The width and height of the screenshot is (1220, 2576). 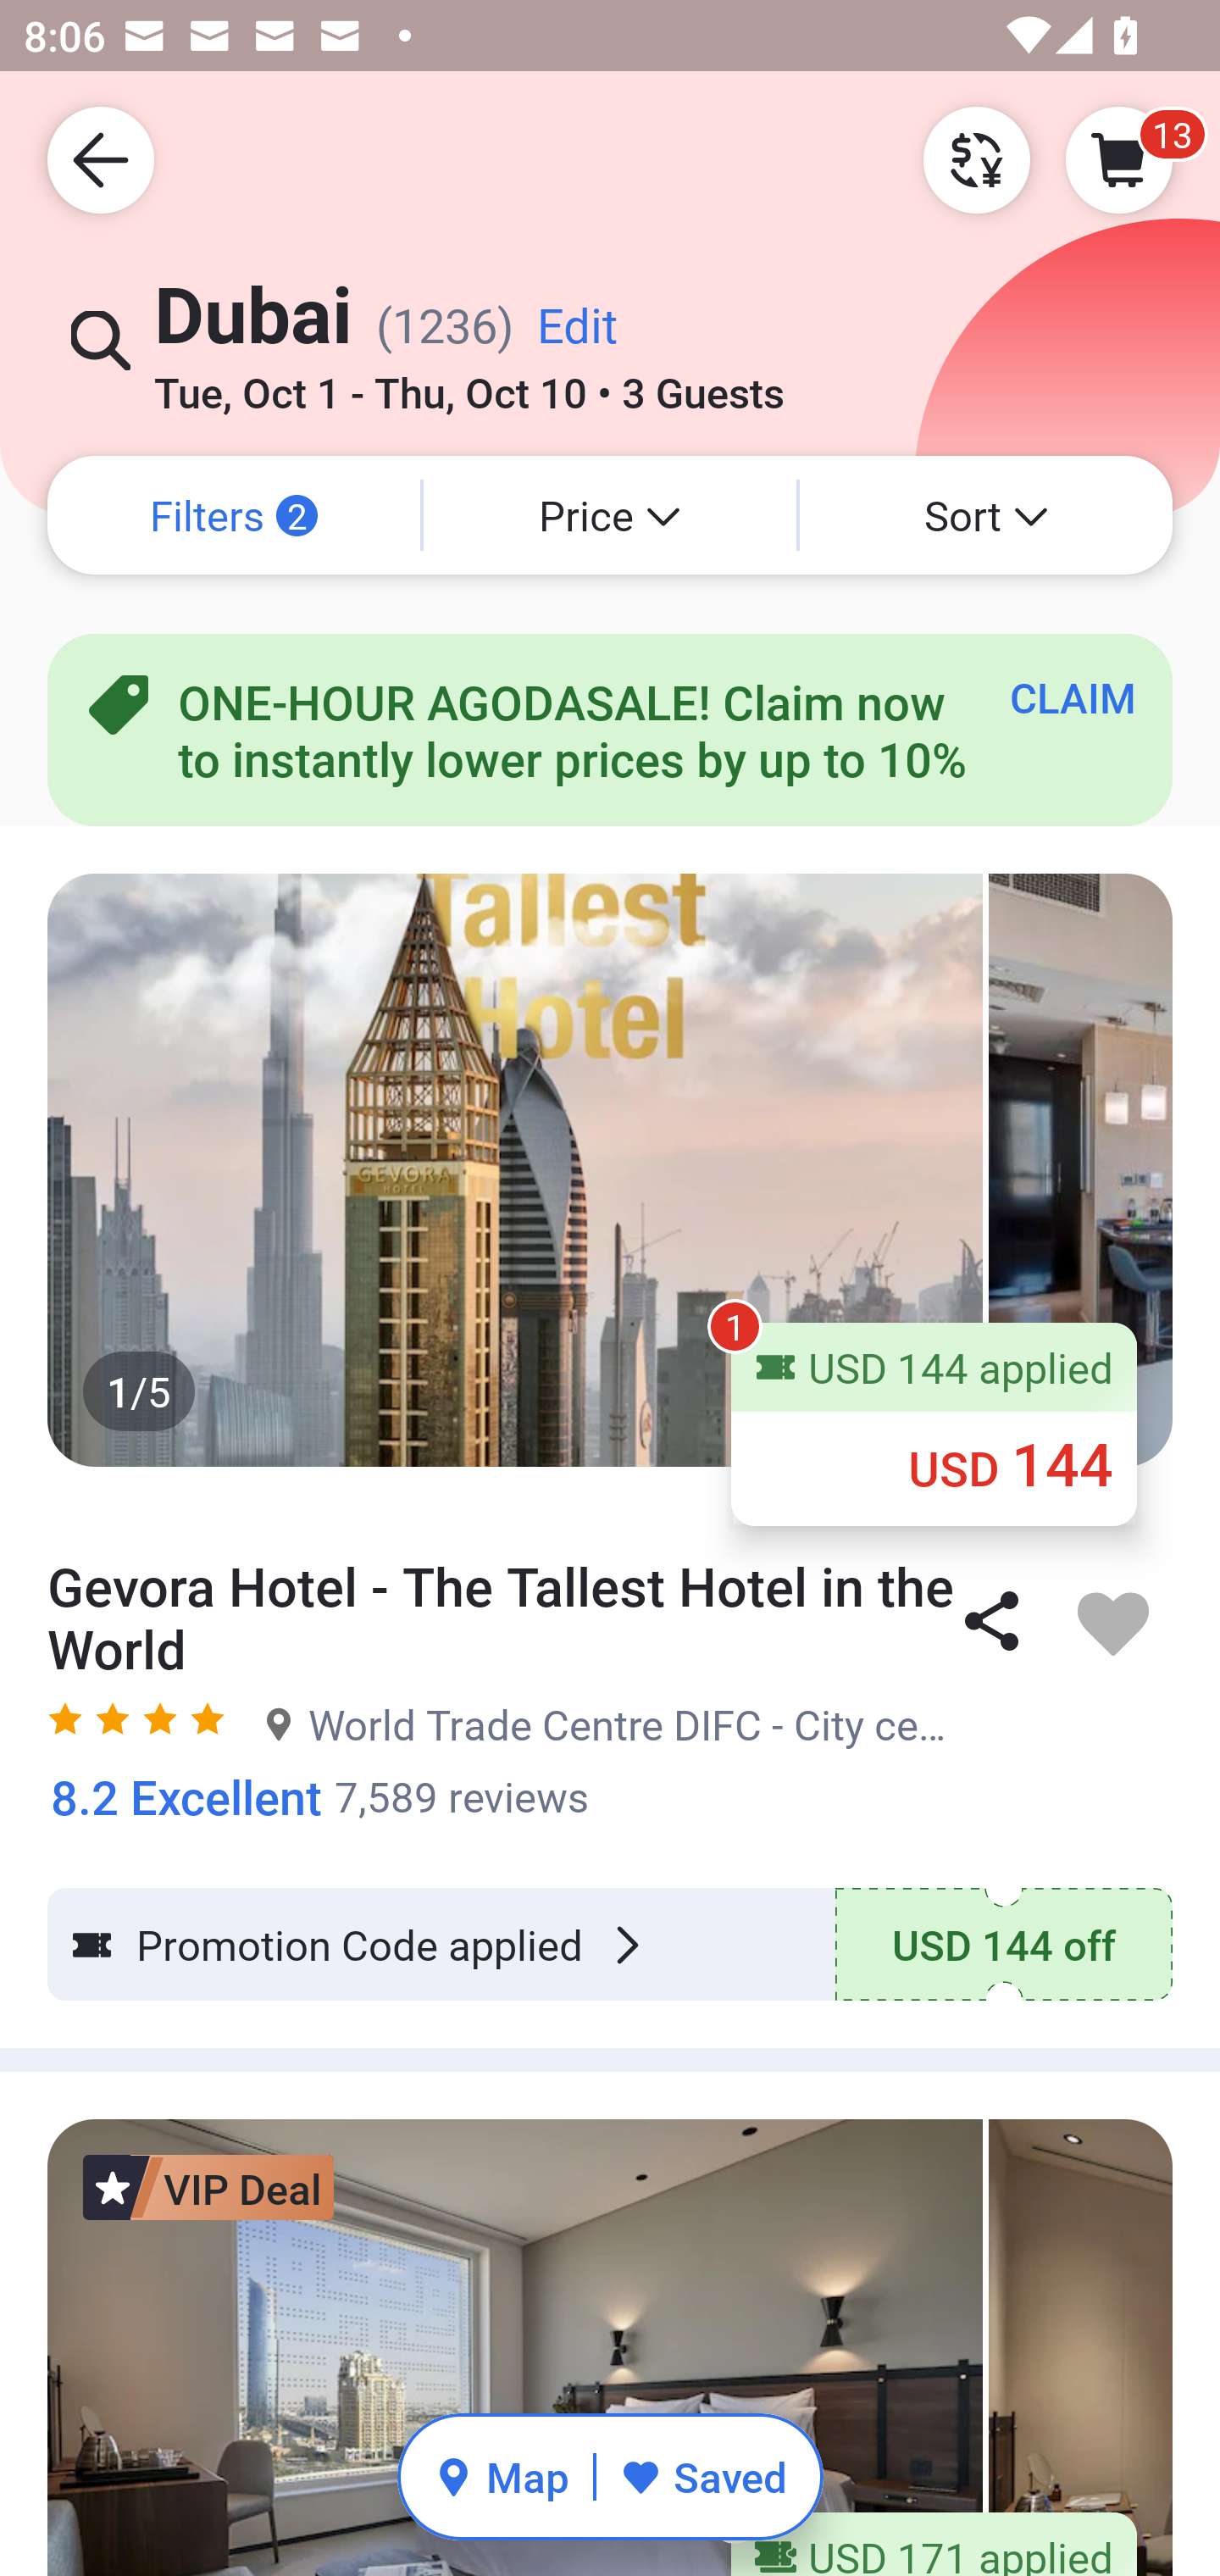 What do you see at coordinates (934, 1423) in the screenshot?
I see `USD 144 applied ‪USD 144 1` at bounding box center [934, 1423].